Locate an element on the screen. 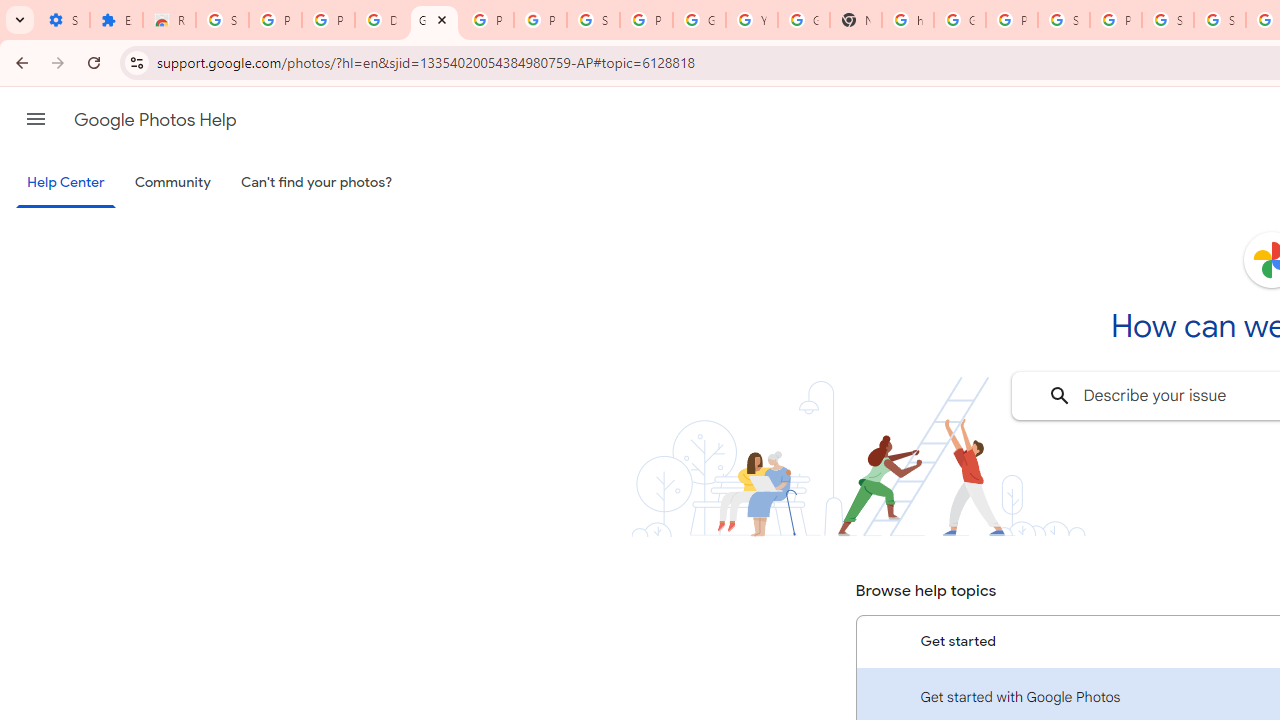 The image size is (1280, 720). https://scholar.google.com/ is located at coordinates (908, 20).